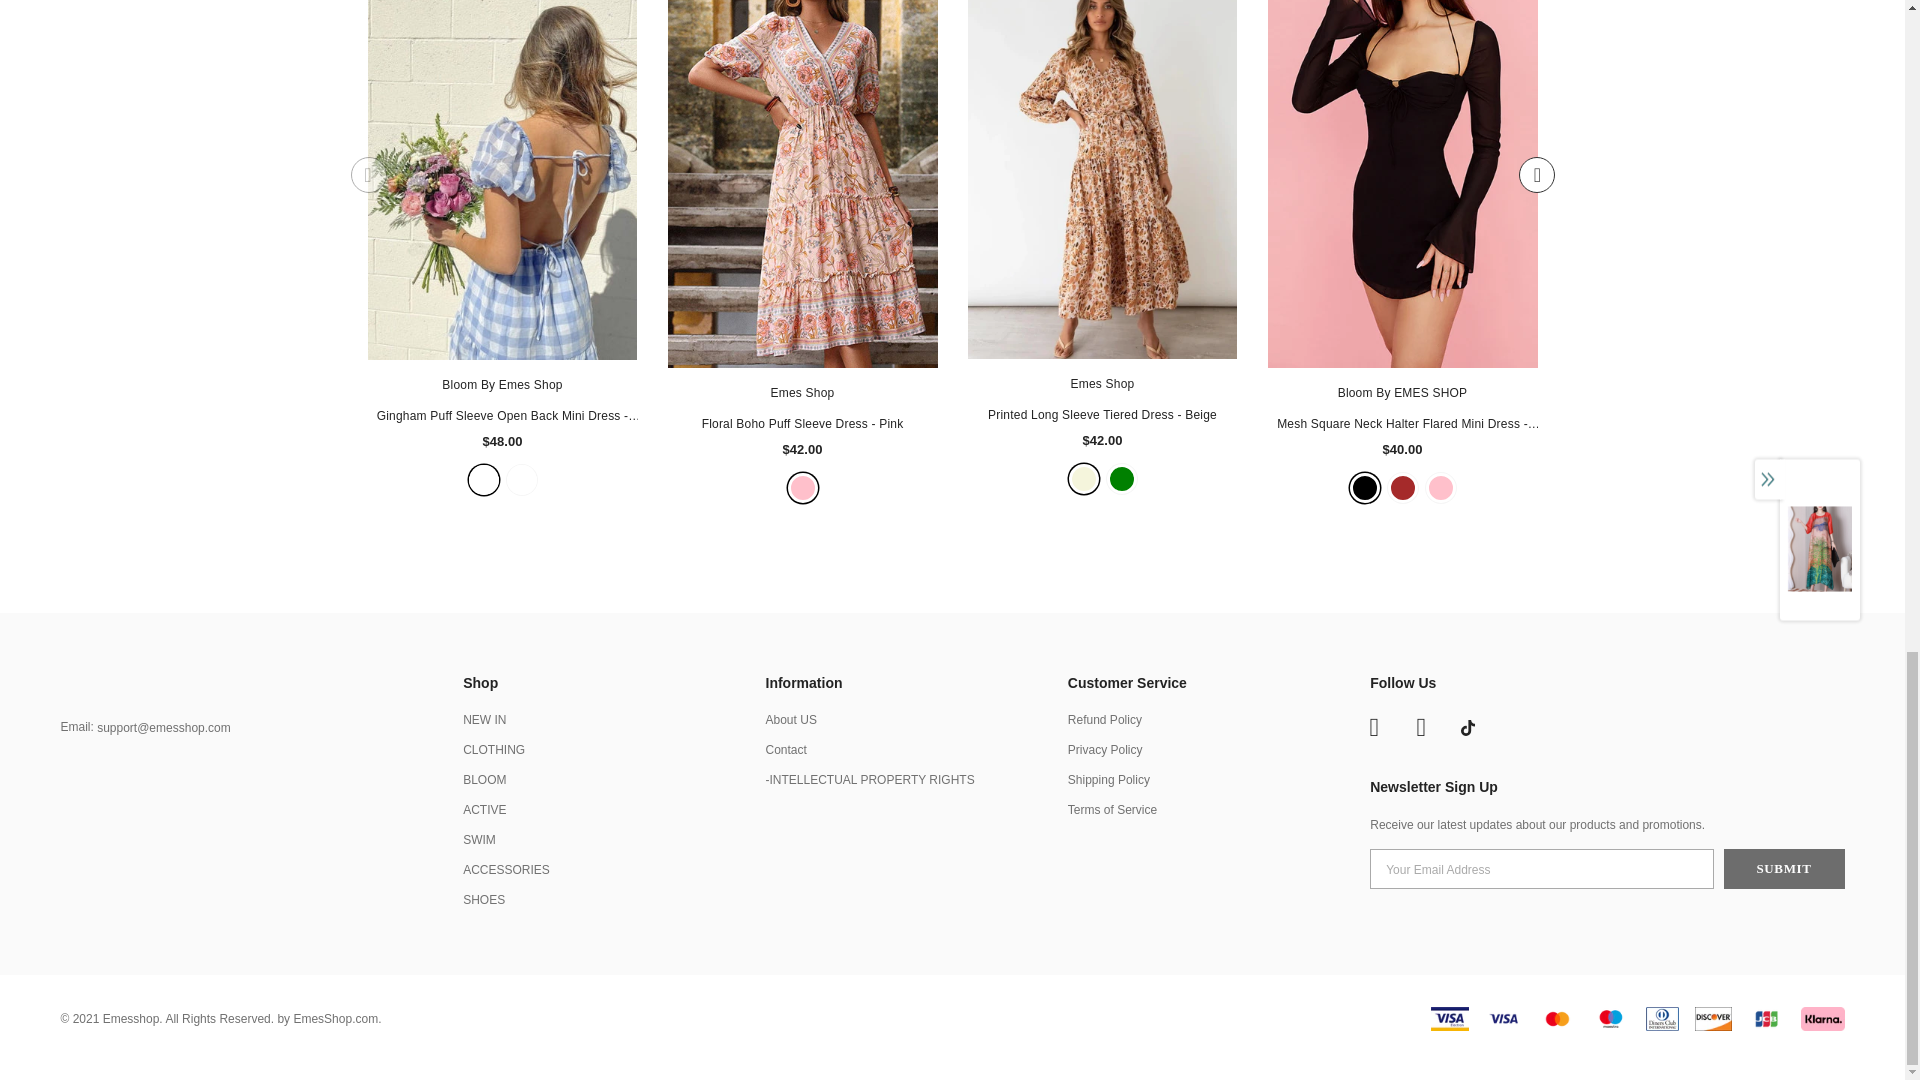  What do you see at coordinates (1784, 868) in the screenshot?
I see `Submit` at bounding box center [1784, 868].